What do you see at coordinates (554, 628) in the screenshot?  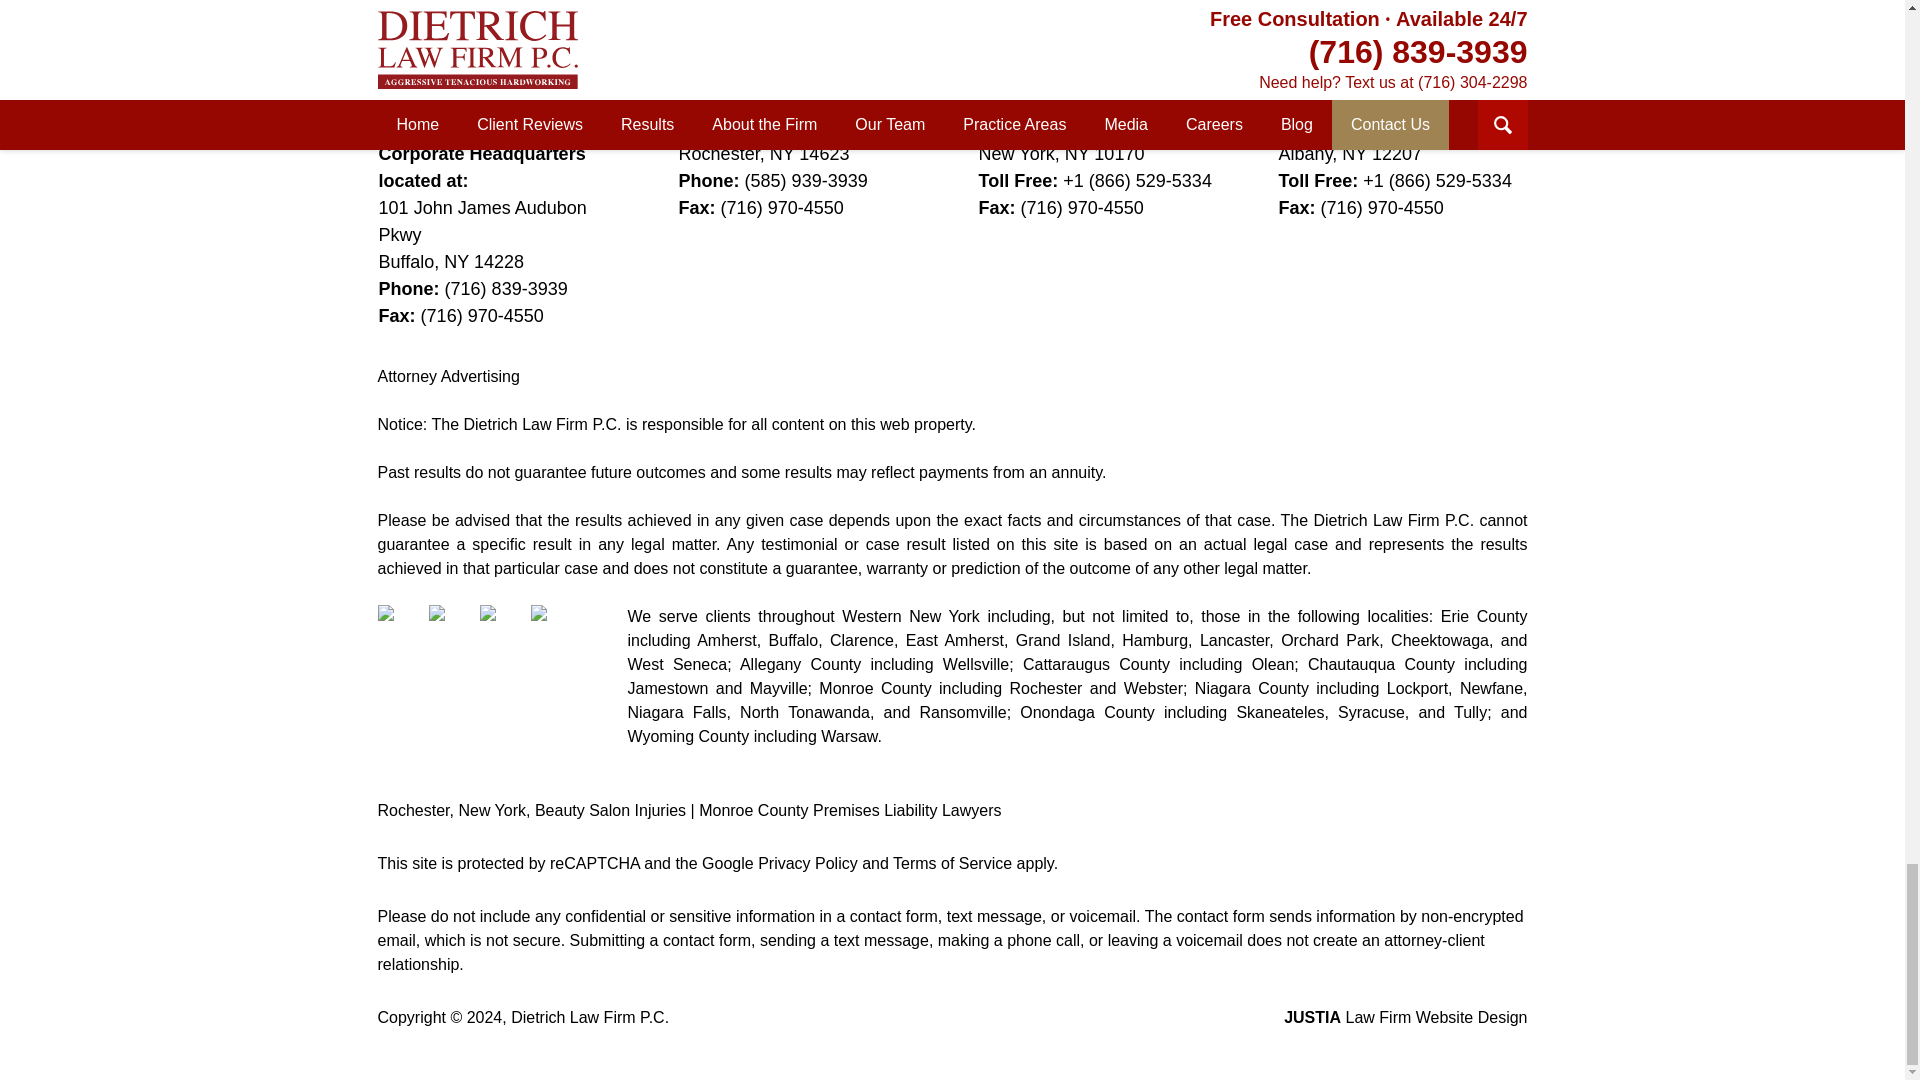 I see `Justia` at bounding box center [554, 628].